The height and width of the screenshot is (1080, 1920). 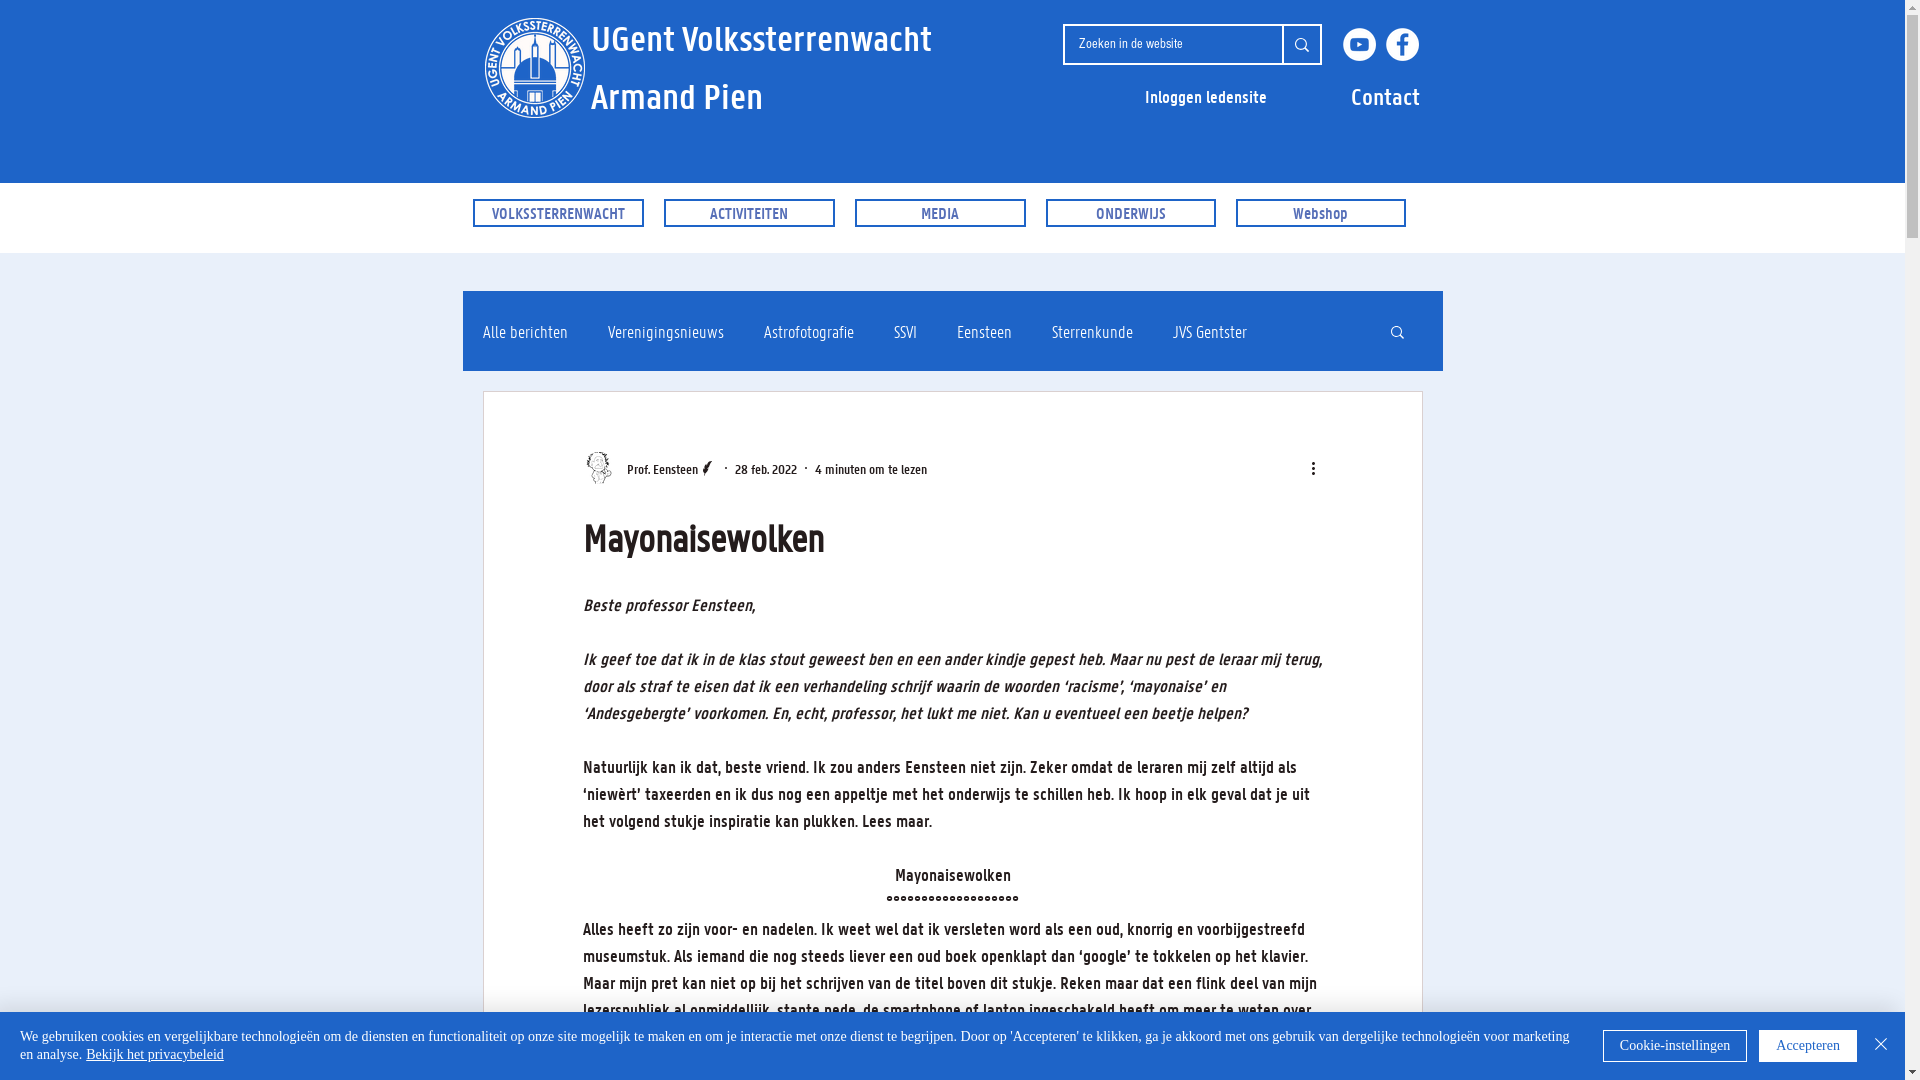 I want to click on JVS Gentster, so click(x=1209, y=331).